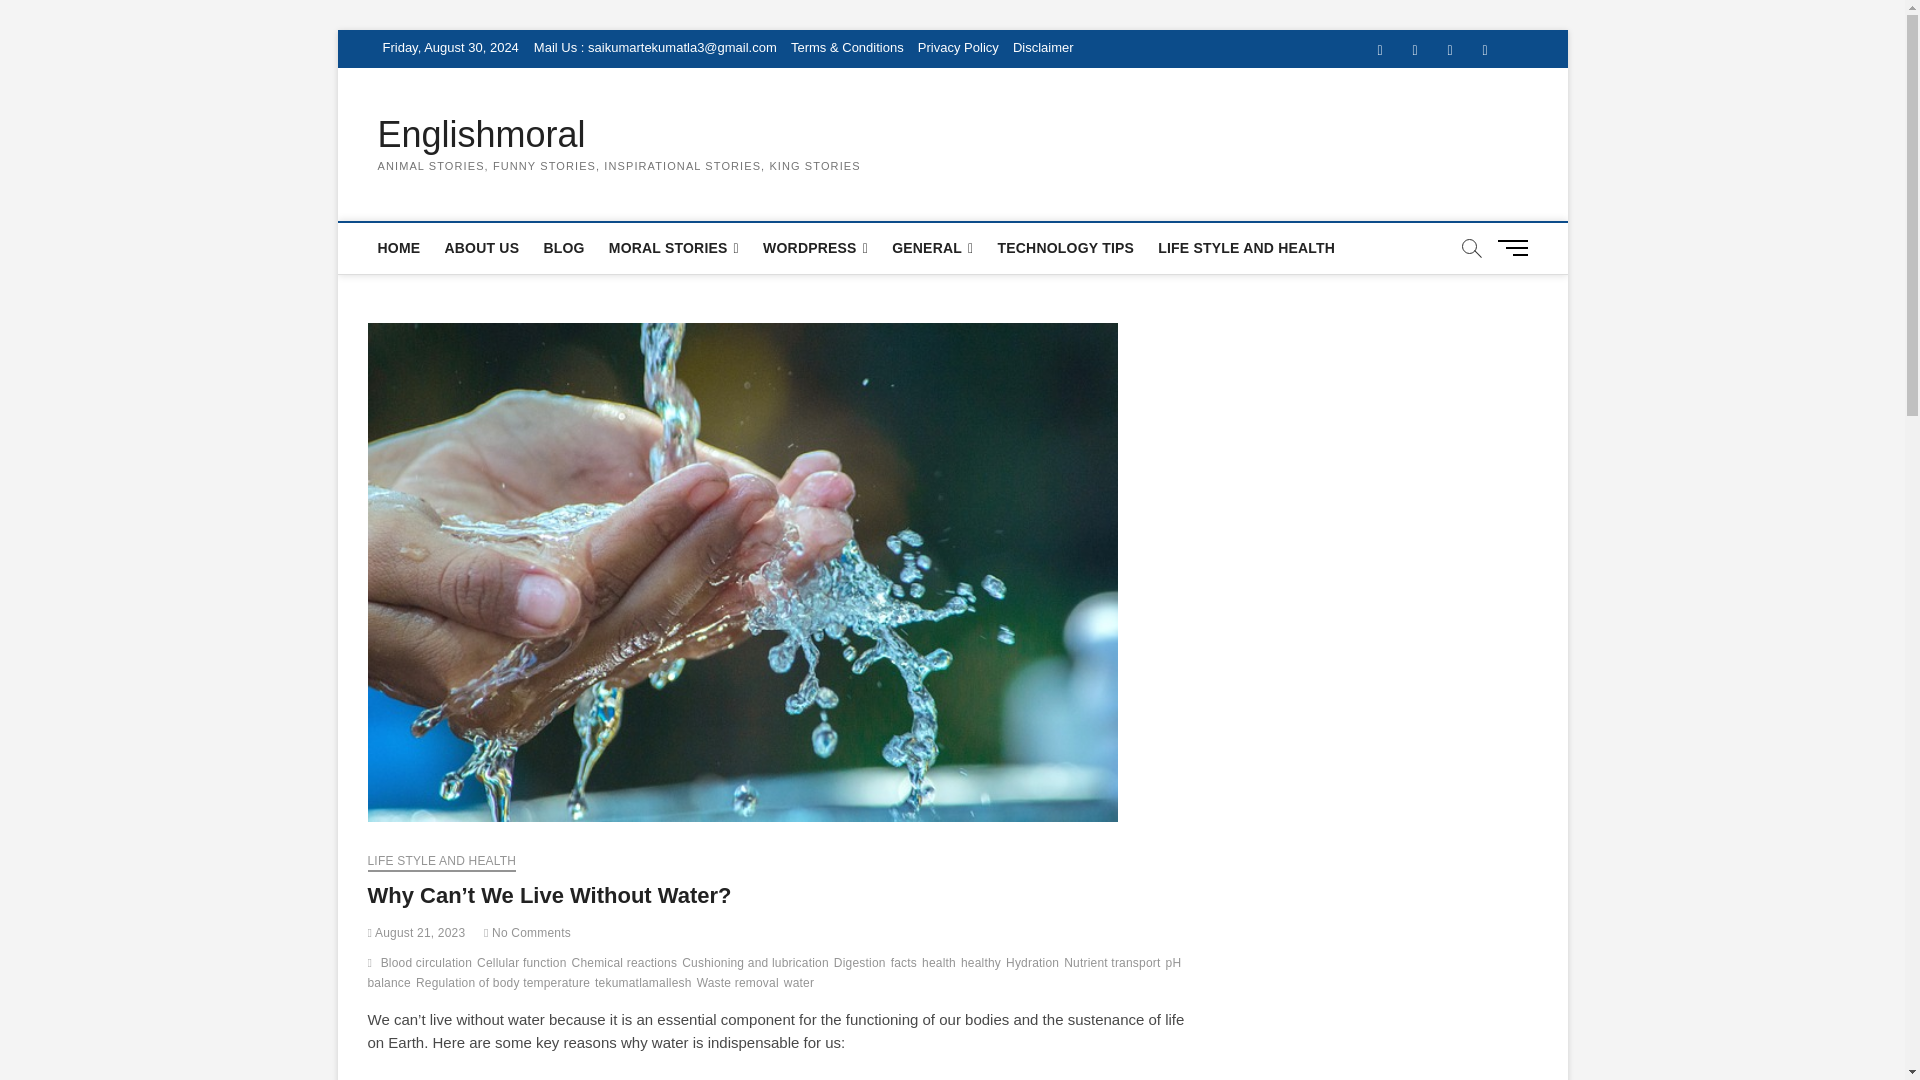 This screenshot has width=1920, height=1080. I want to click on Disclaimer, so click(1043, 47).